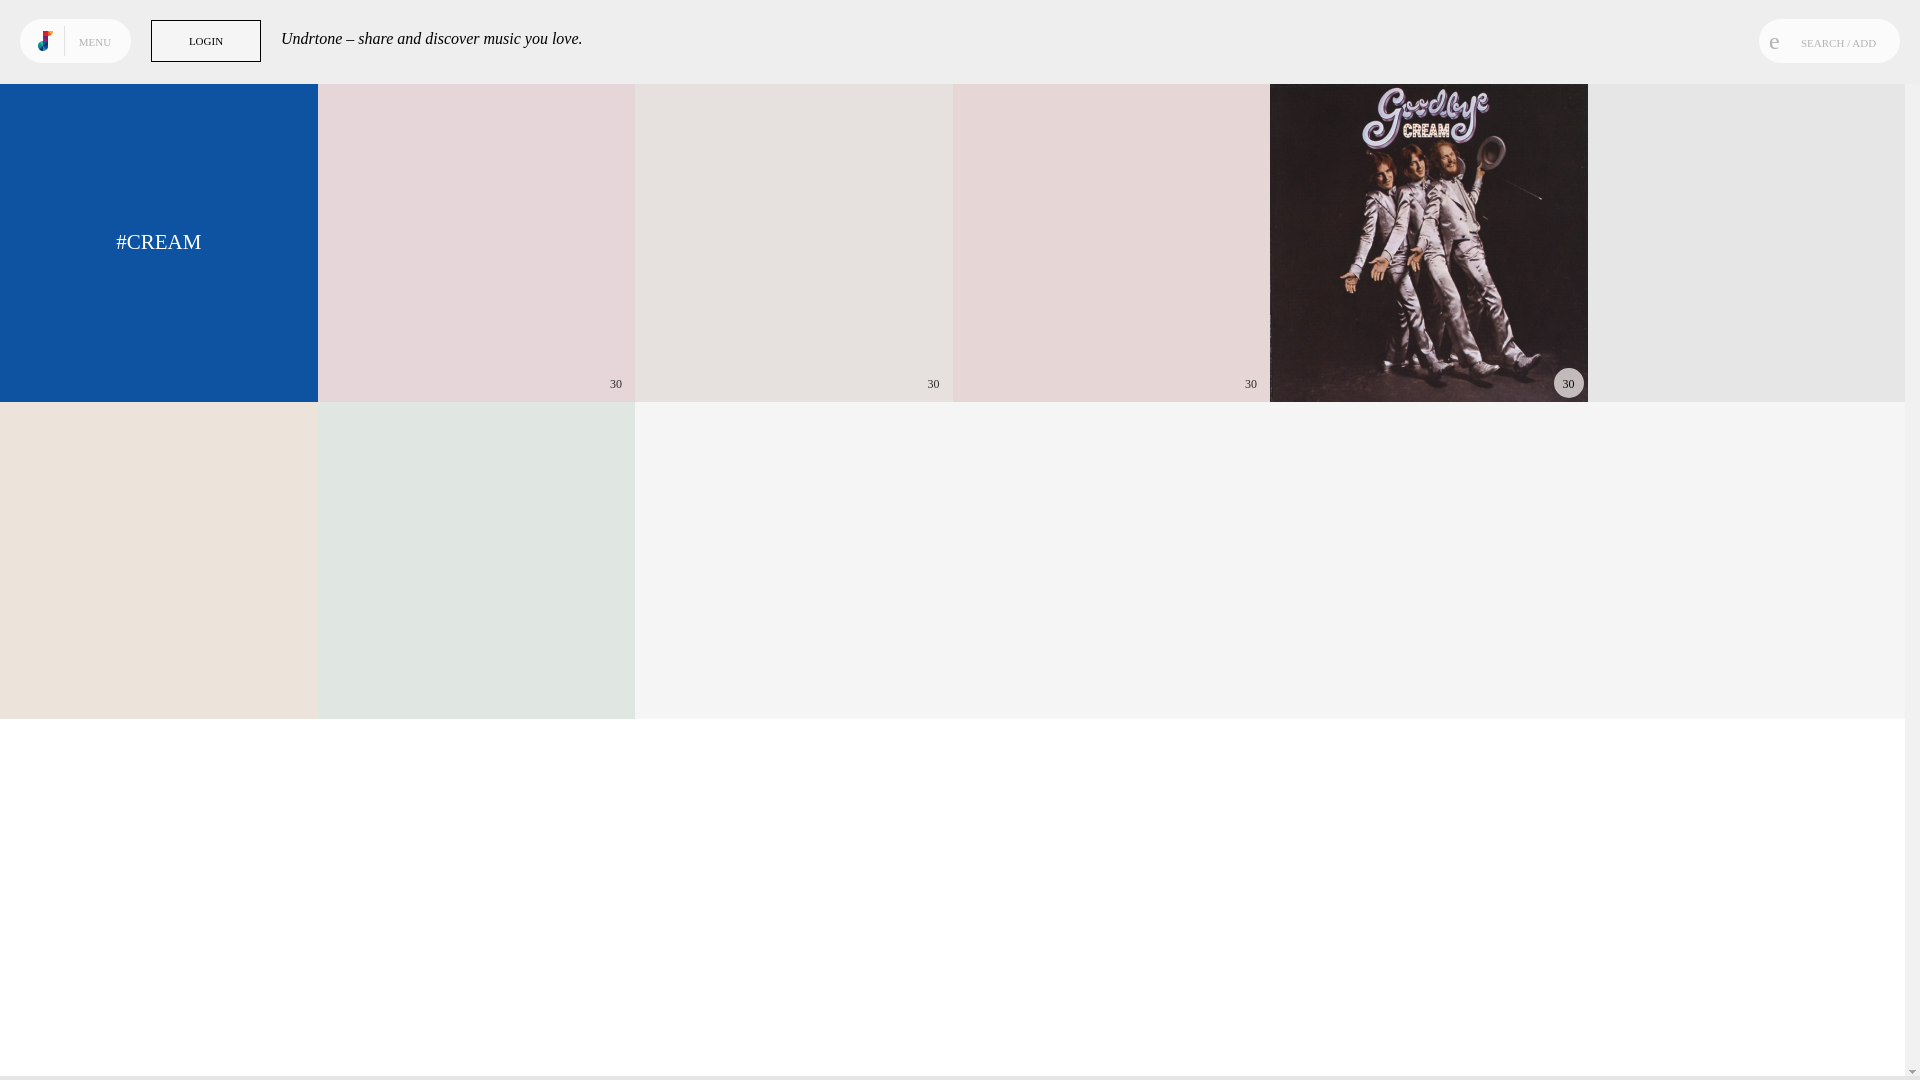 The image size is (1920, 1080). I want to click on Terms of Service, so click(124, 1036).